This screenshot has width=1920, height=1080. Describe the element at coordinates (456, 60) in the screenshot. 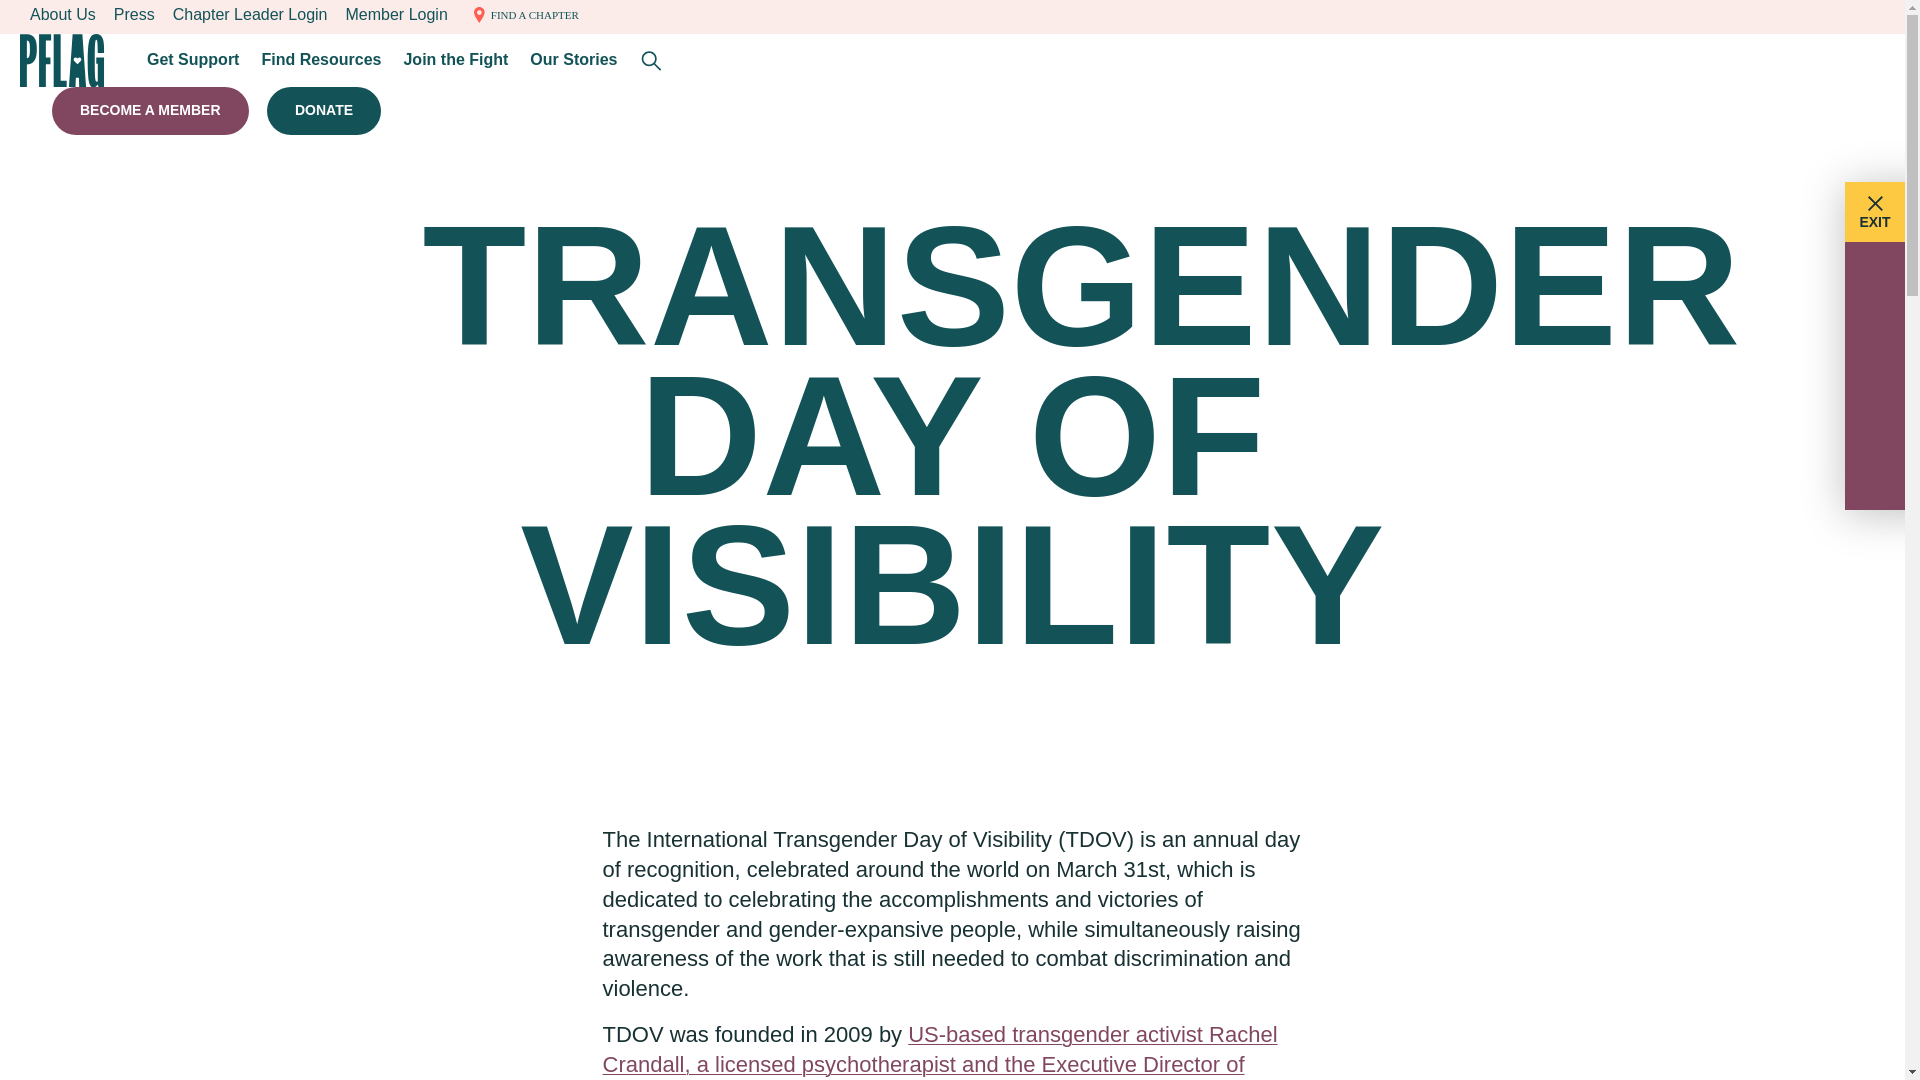

I see `Join the Fight` at that location.